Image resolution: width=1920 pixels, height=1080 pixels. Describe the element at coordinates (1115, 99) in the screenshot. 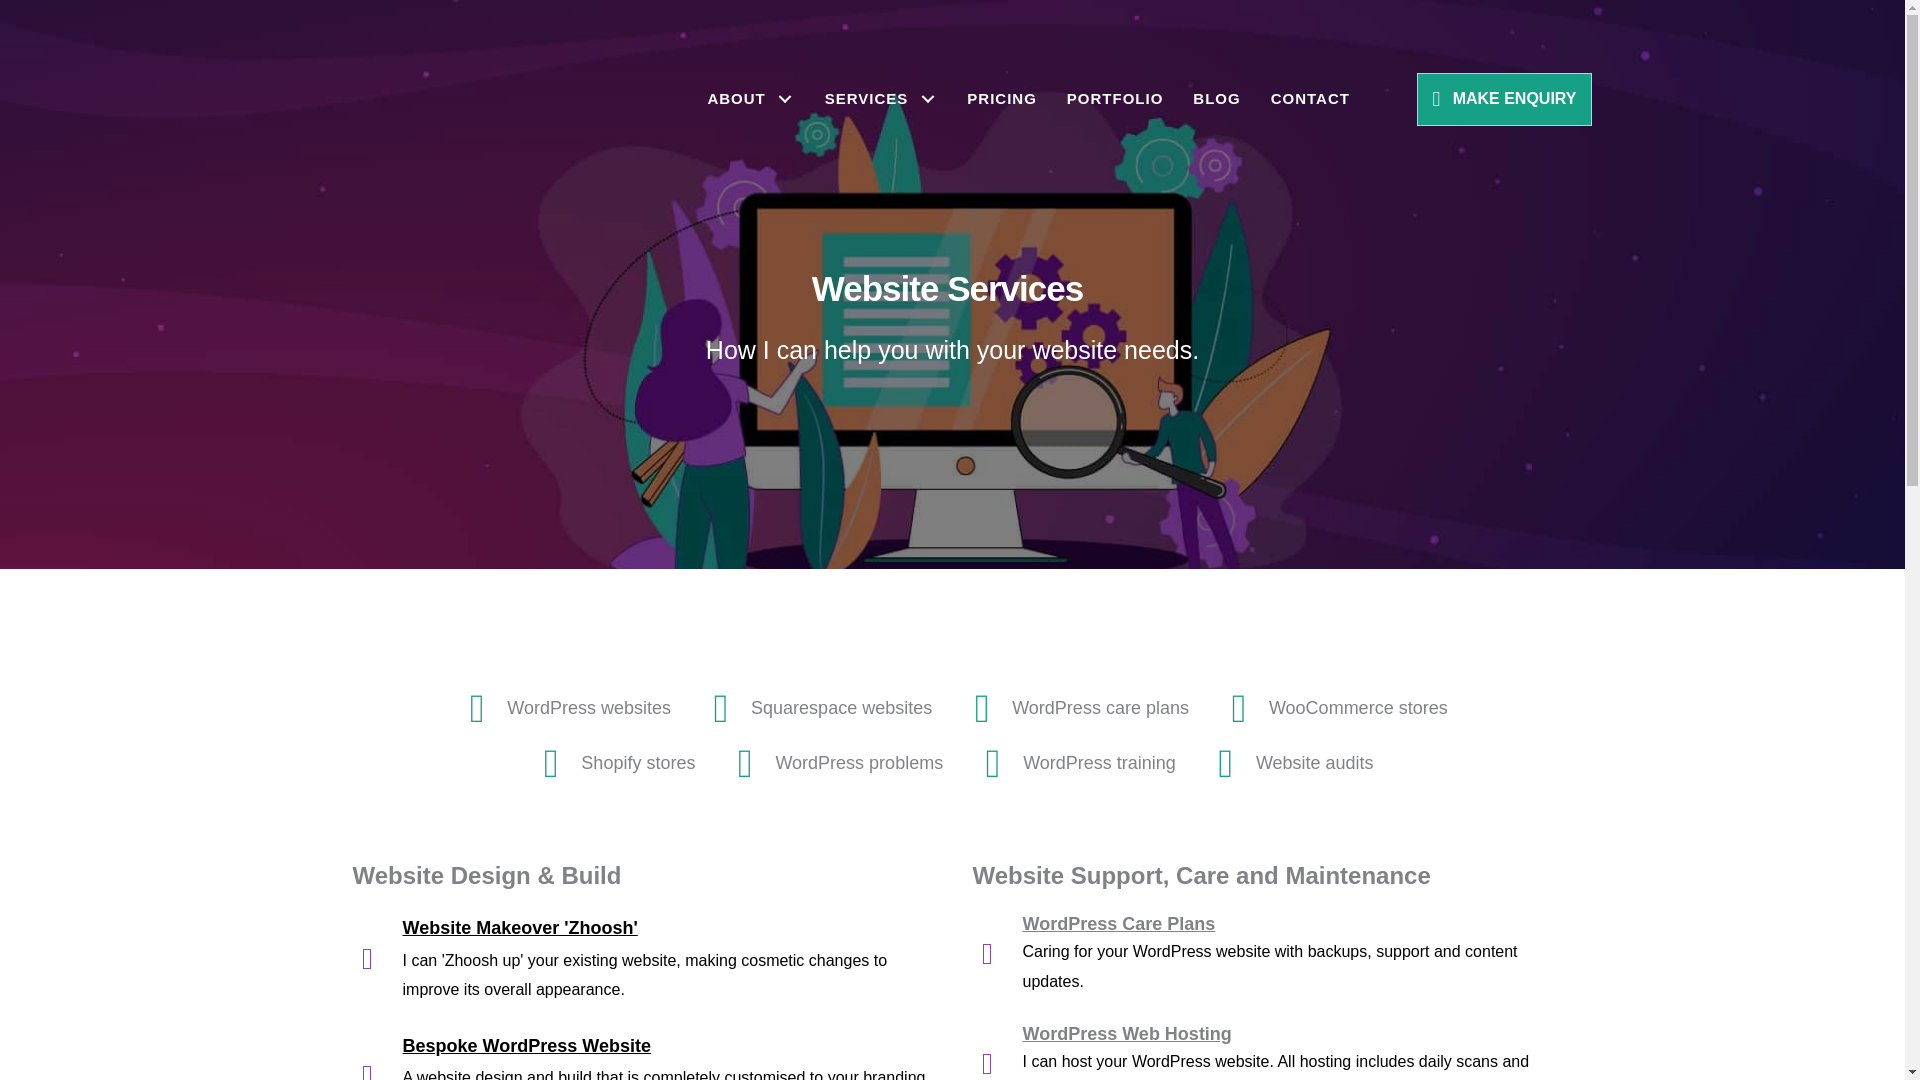

I see `PORTFOLIO` at that location.